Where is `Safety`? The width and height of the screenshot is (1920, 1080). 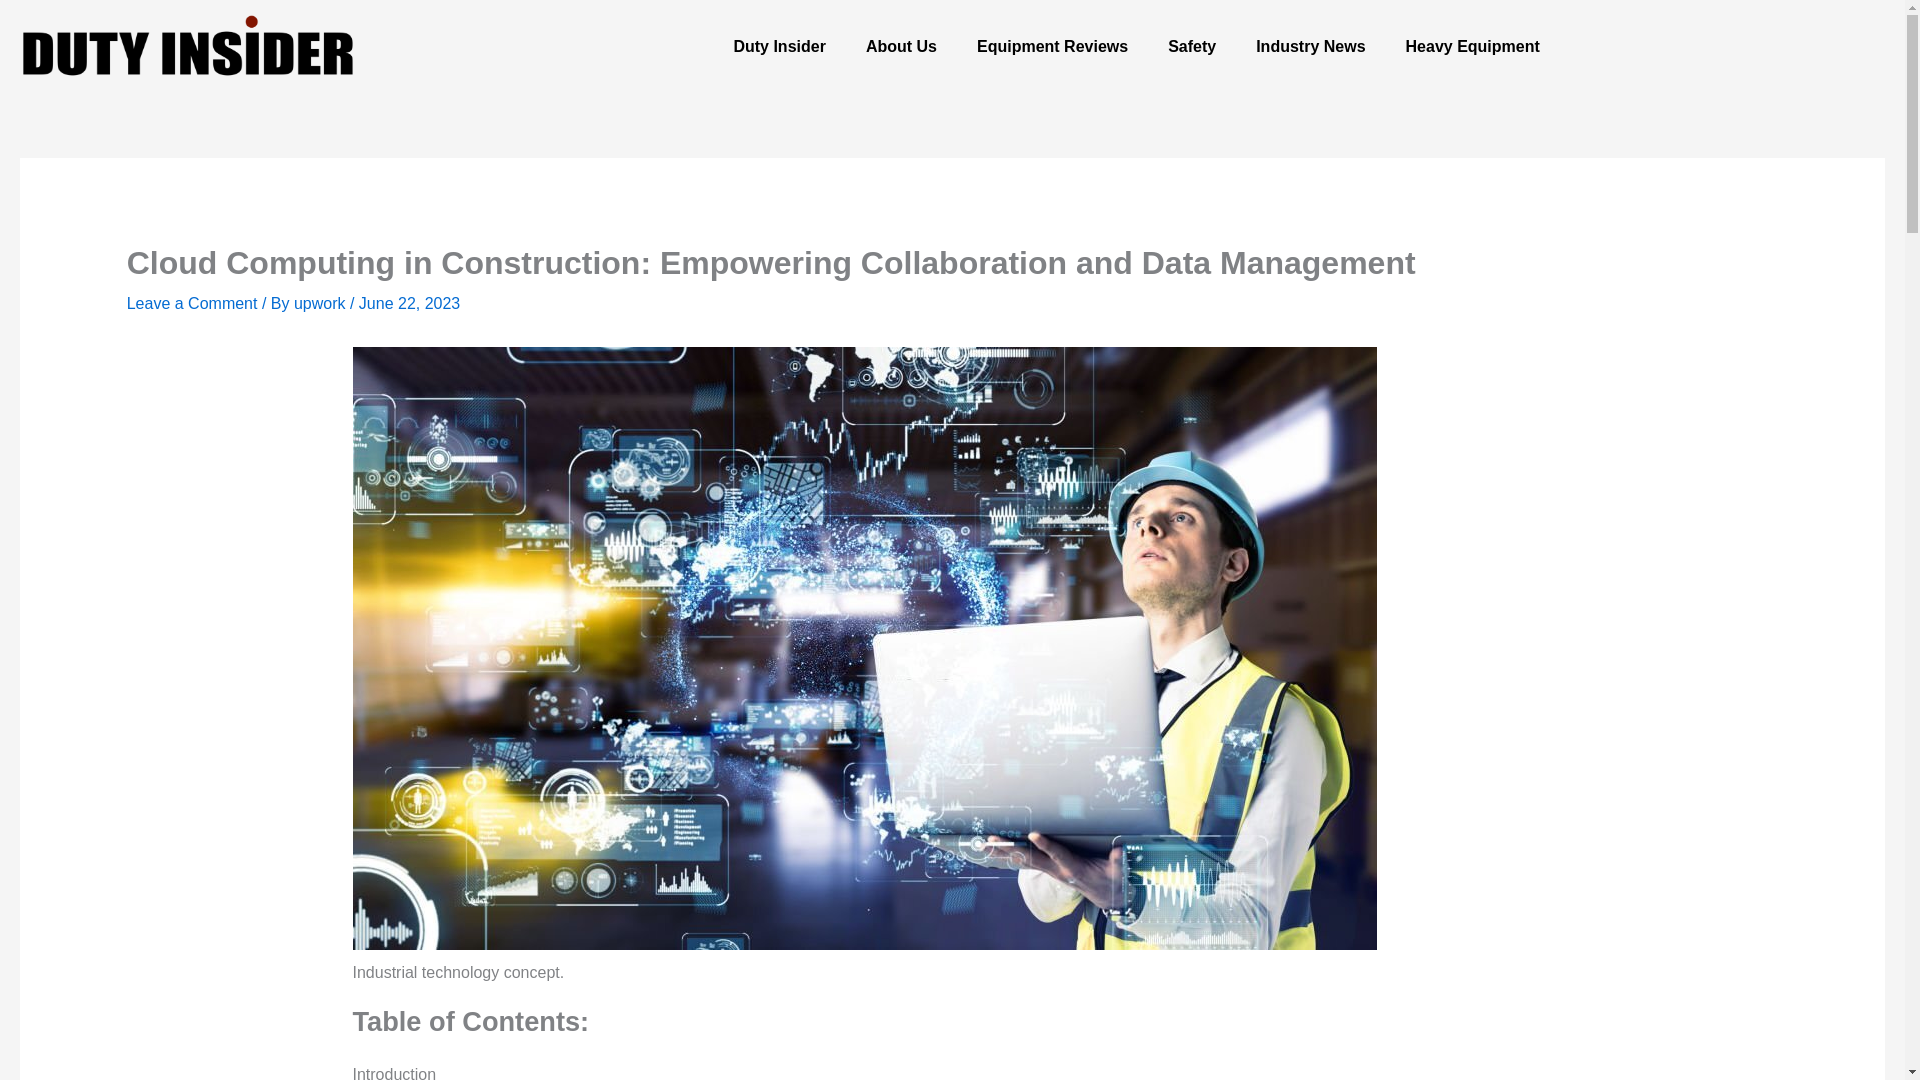
Safety is located at coordinates (1192, 46).